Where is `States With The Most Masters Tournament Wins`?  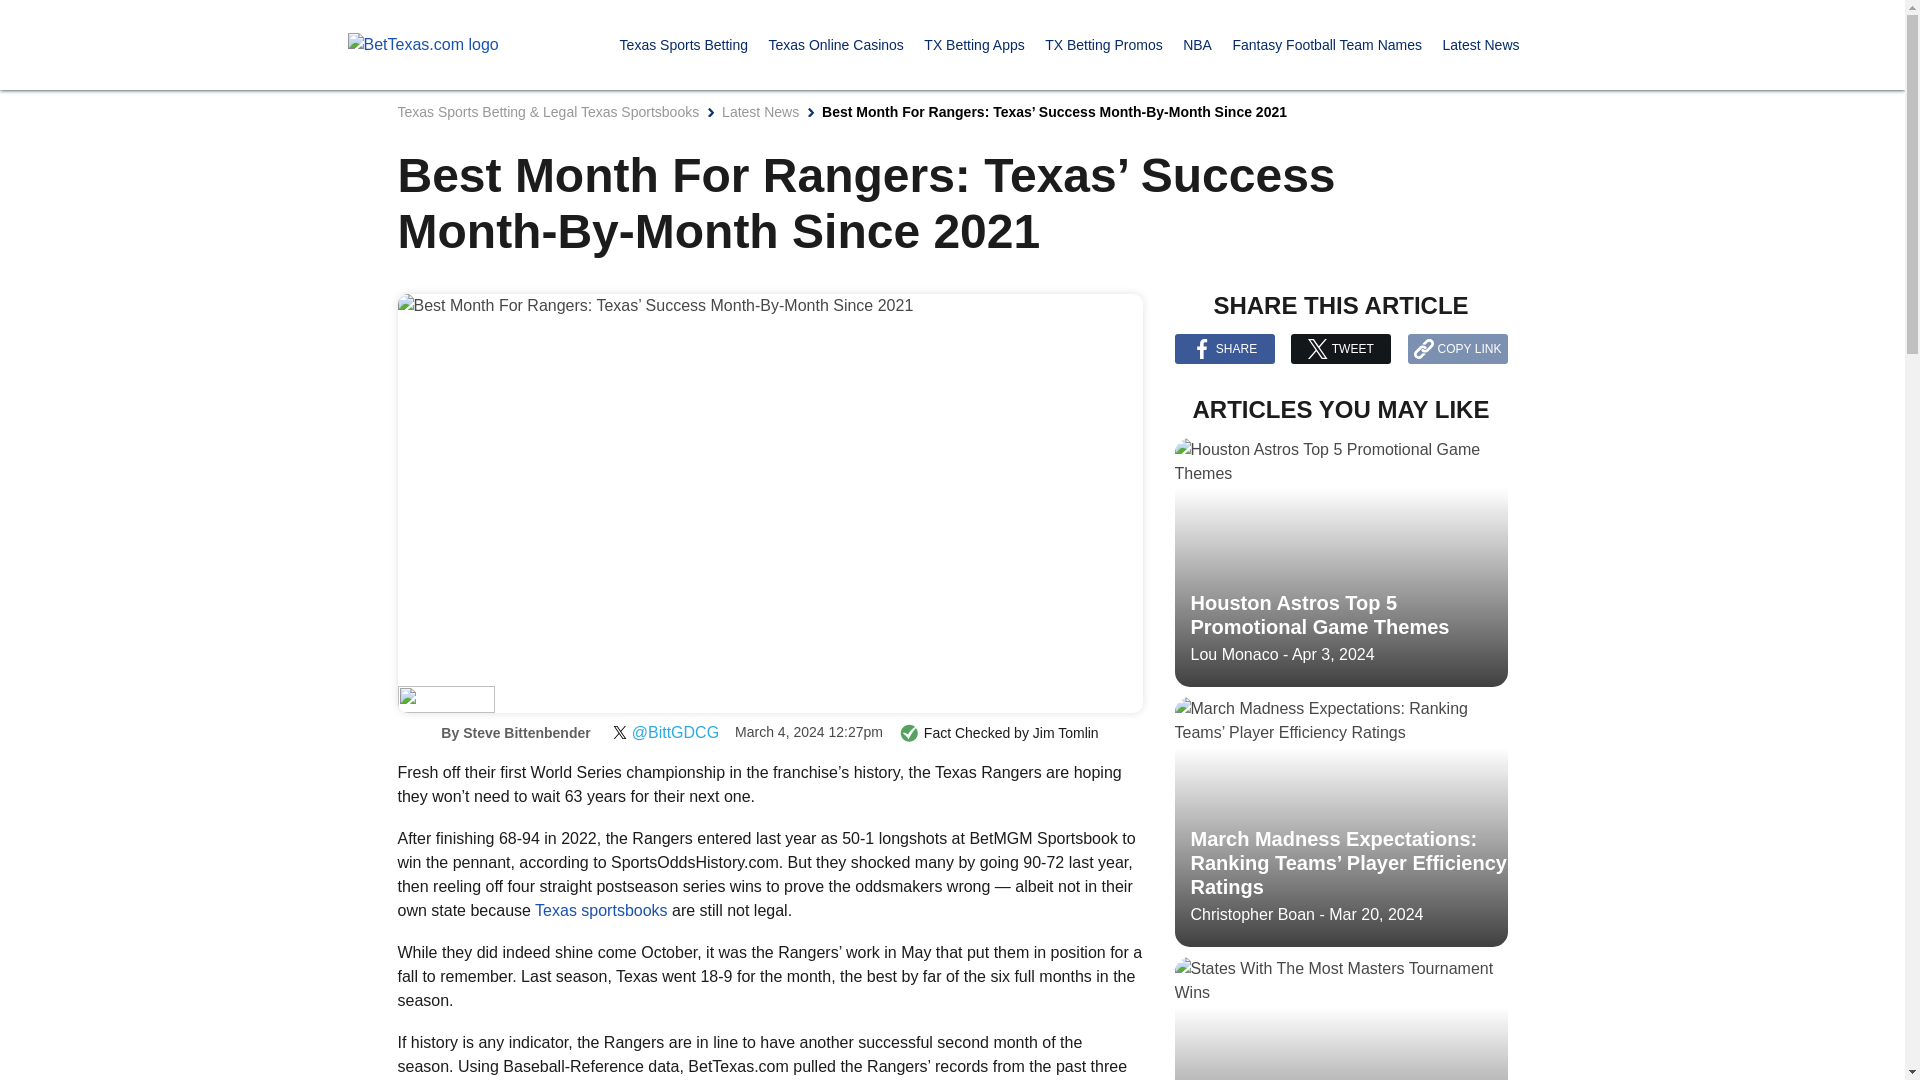
States With The Most Masters Tournament Wins is located at coordinates (1340, 1018).